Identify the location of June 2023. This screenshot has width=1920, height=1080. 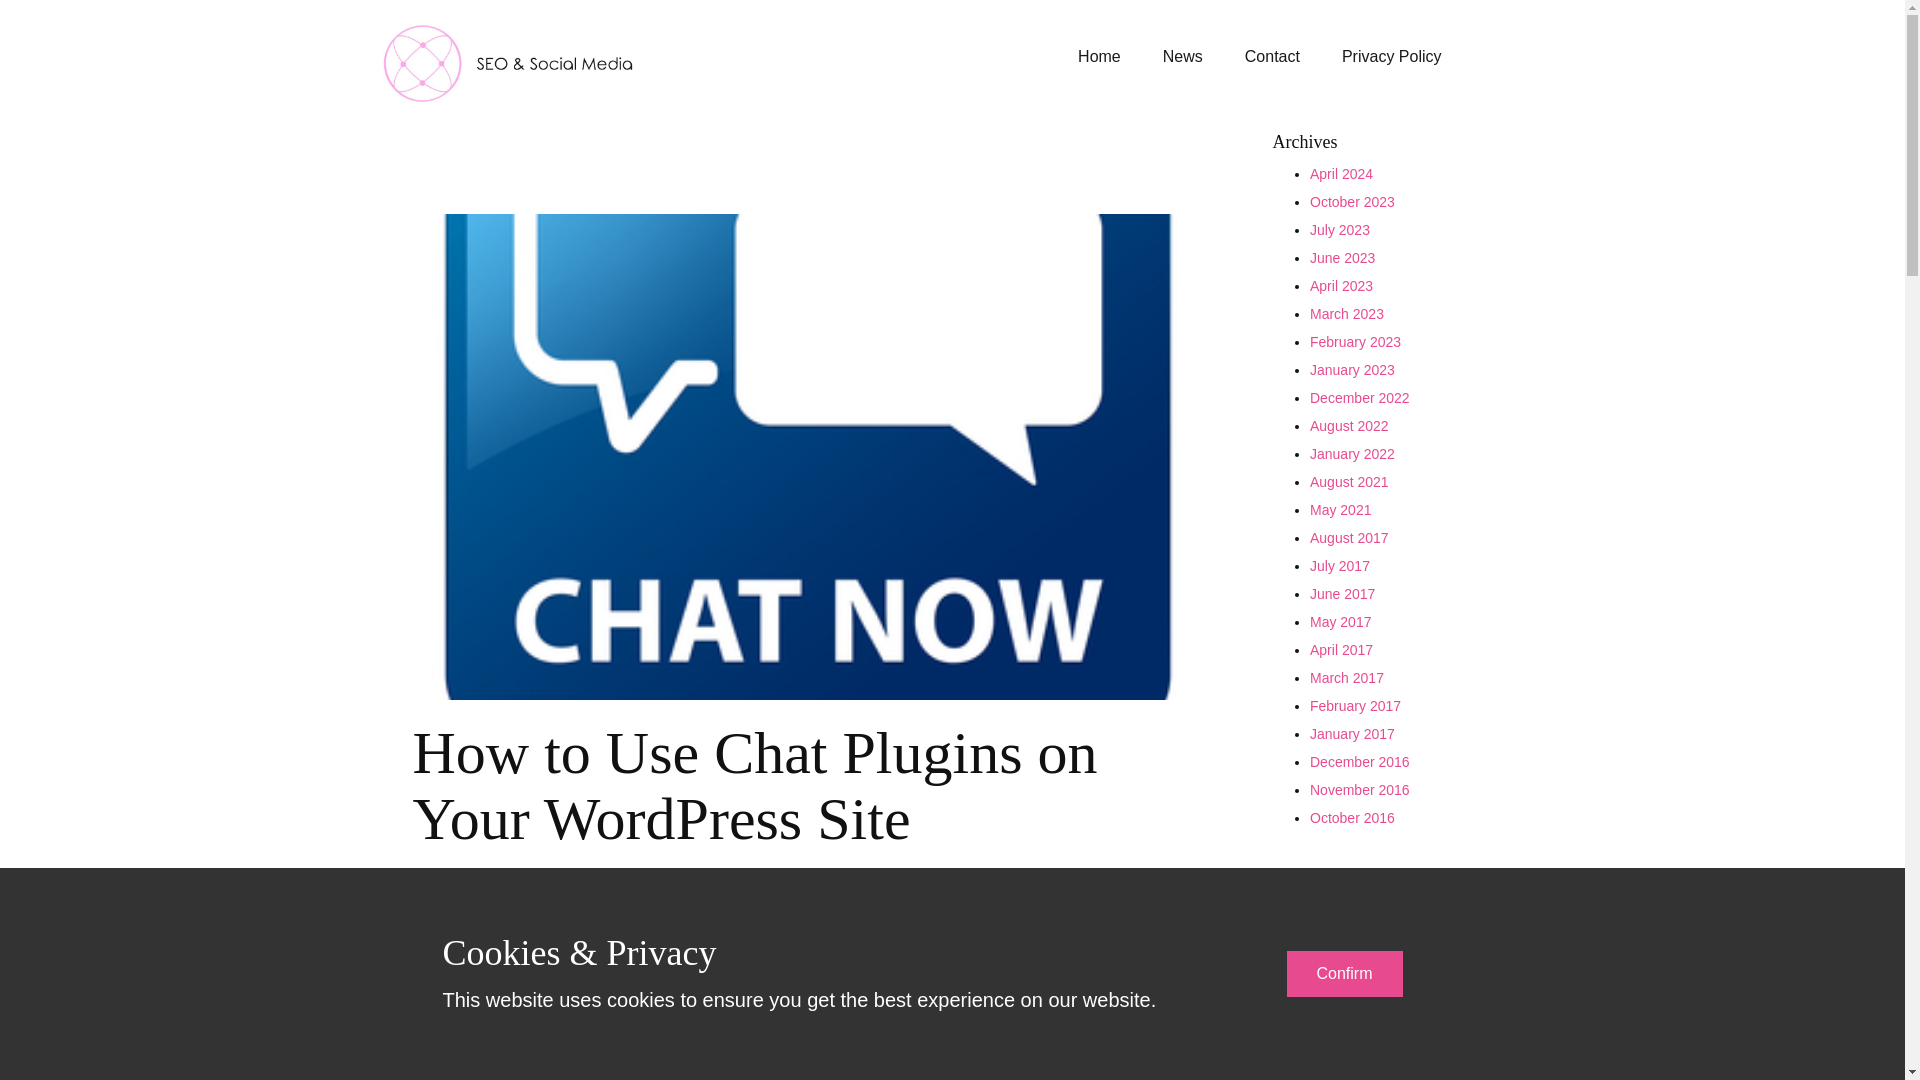
(1342, 257).